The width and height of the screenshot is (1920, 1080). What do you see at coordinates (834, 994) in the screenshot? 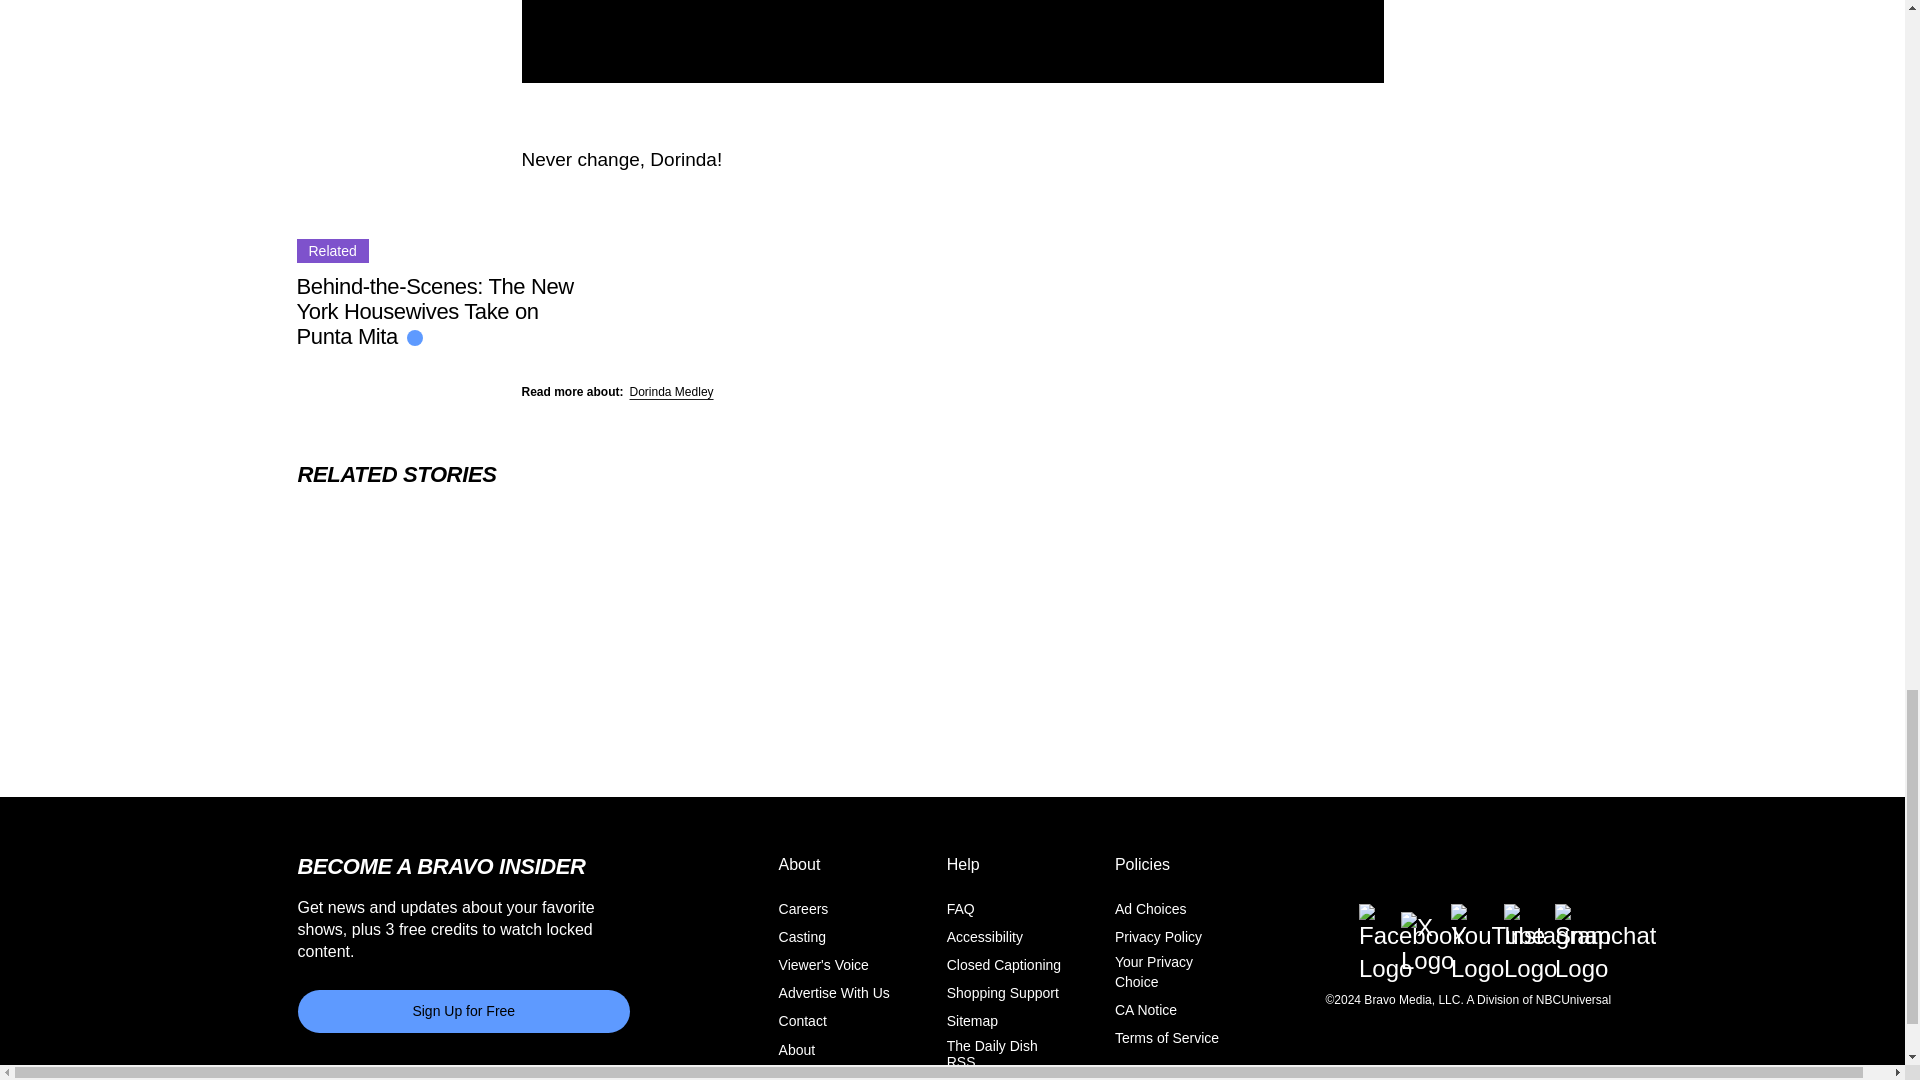
I see `Advertise With Us` at bounding box center [834, 994].